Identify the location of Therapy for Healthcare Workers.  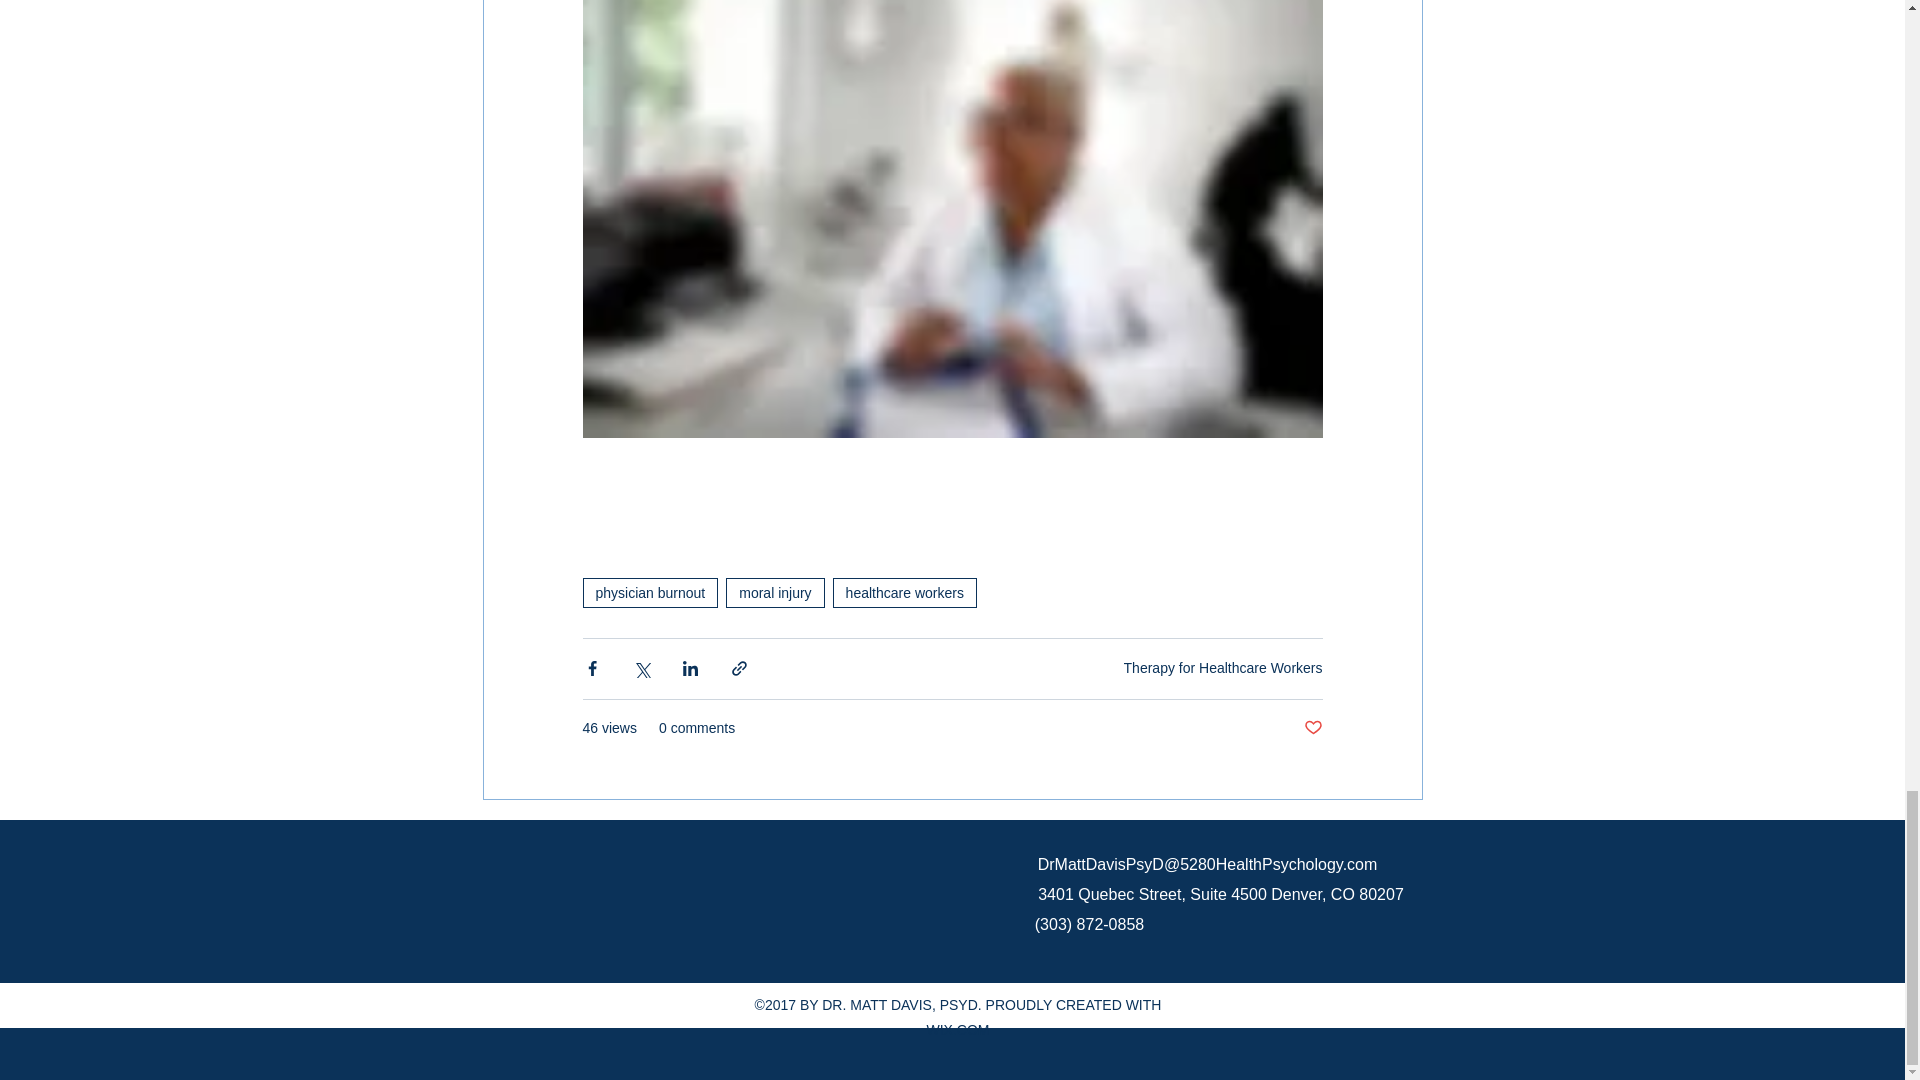
(1222, 668).